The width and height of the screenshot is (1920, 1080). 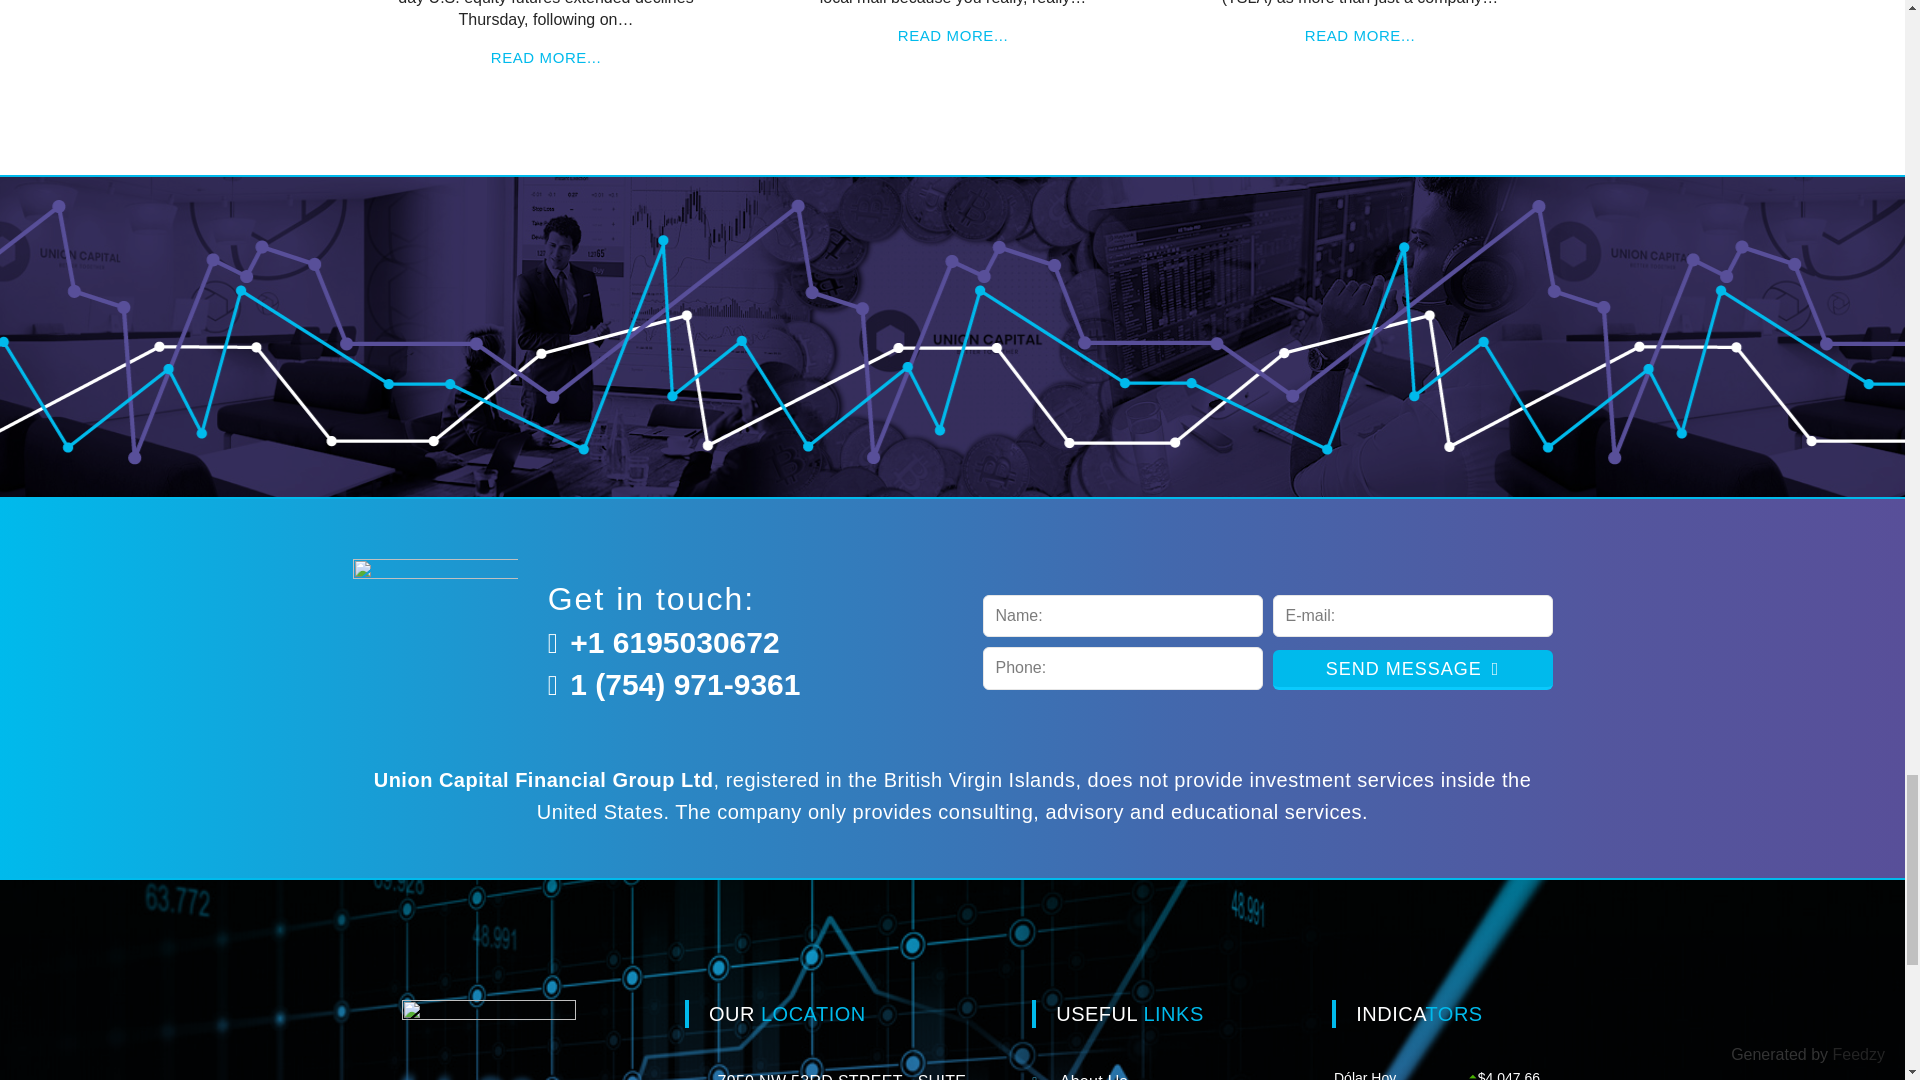 I want to click on Dolar, so click(x=1436, y=1074).